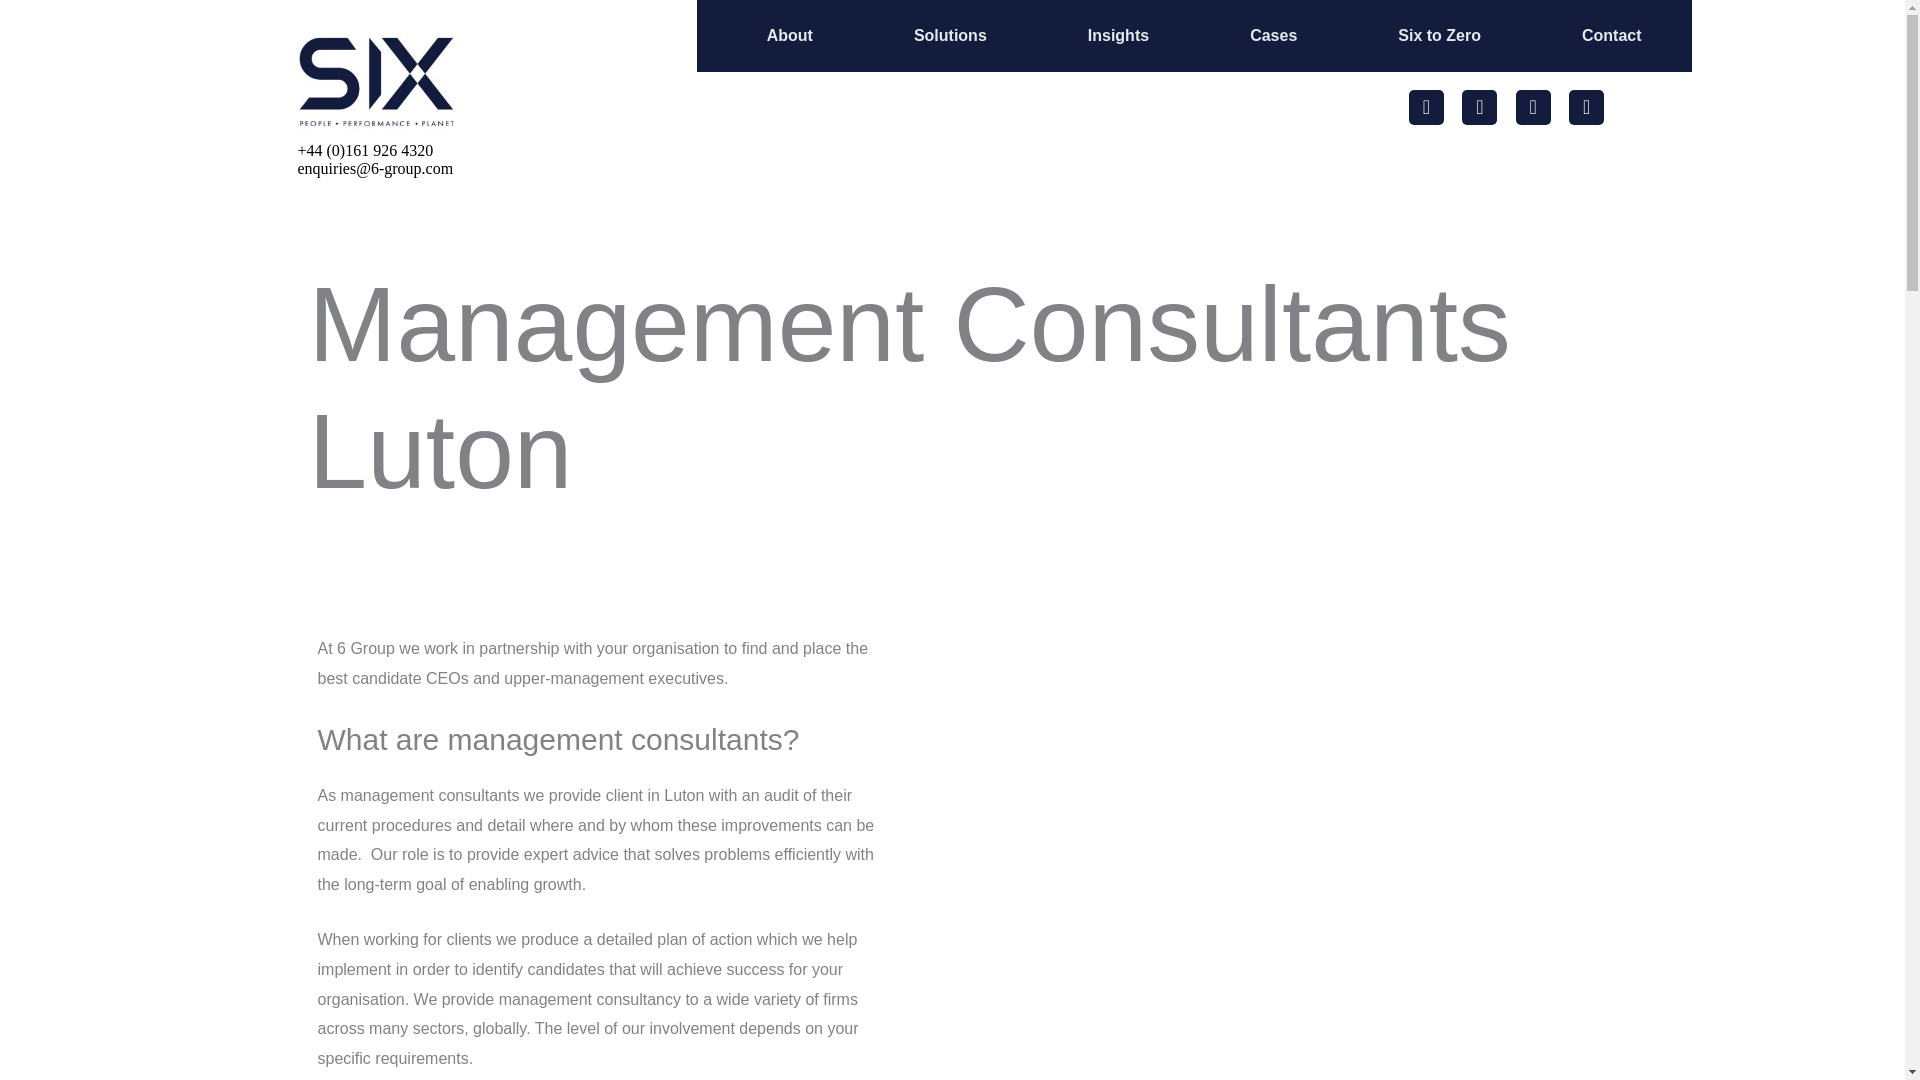 This screenshot has height=1080, width=1920. What do you see at coordinates (377, 82) in the screenshot?
I see `6Group-logo-small-new` at bounding box center [377, 82].